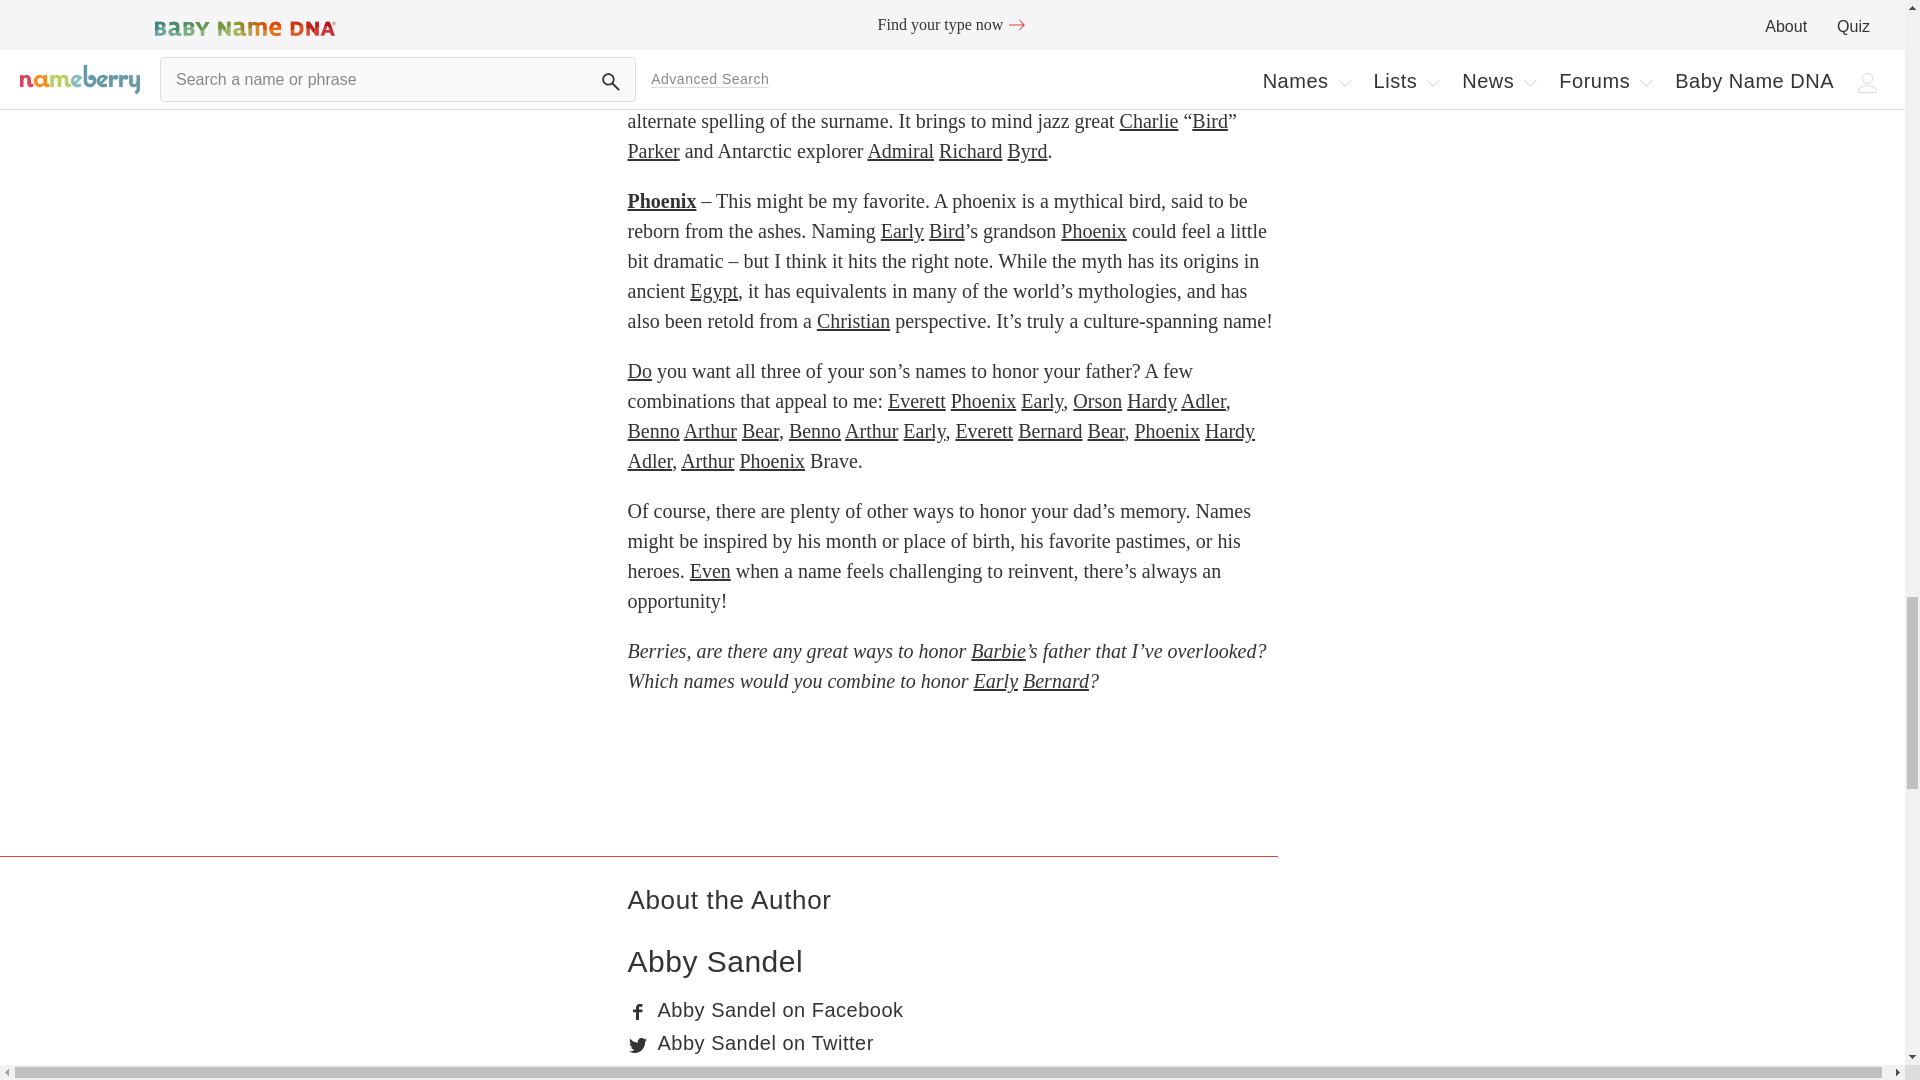  What do you see at coordinates (638, 1012) in the screenshot?
I see `Facebook` at bounding box center [638, 1012].